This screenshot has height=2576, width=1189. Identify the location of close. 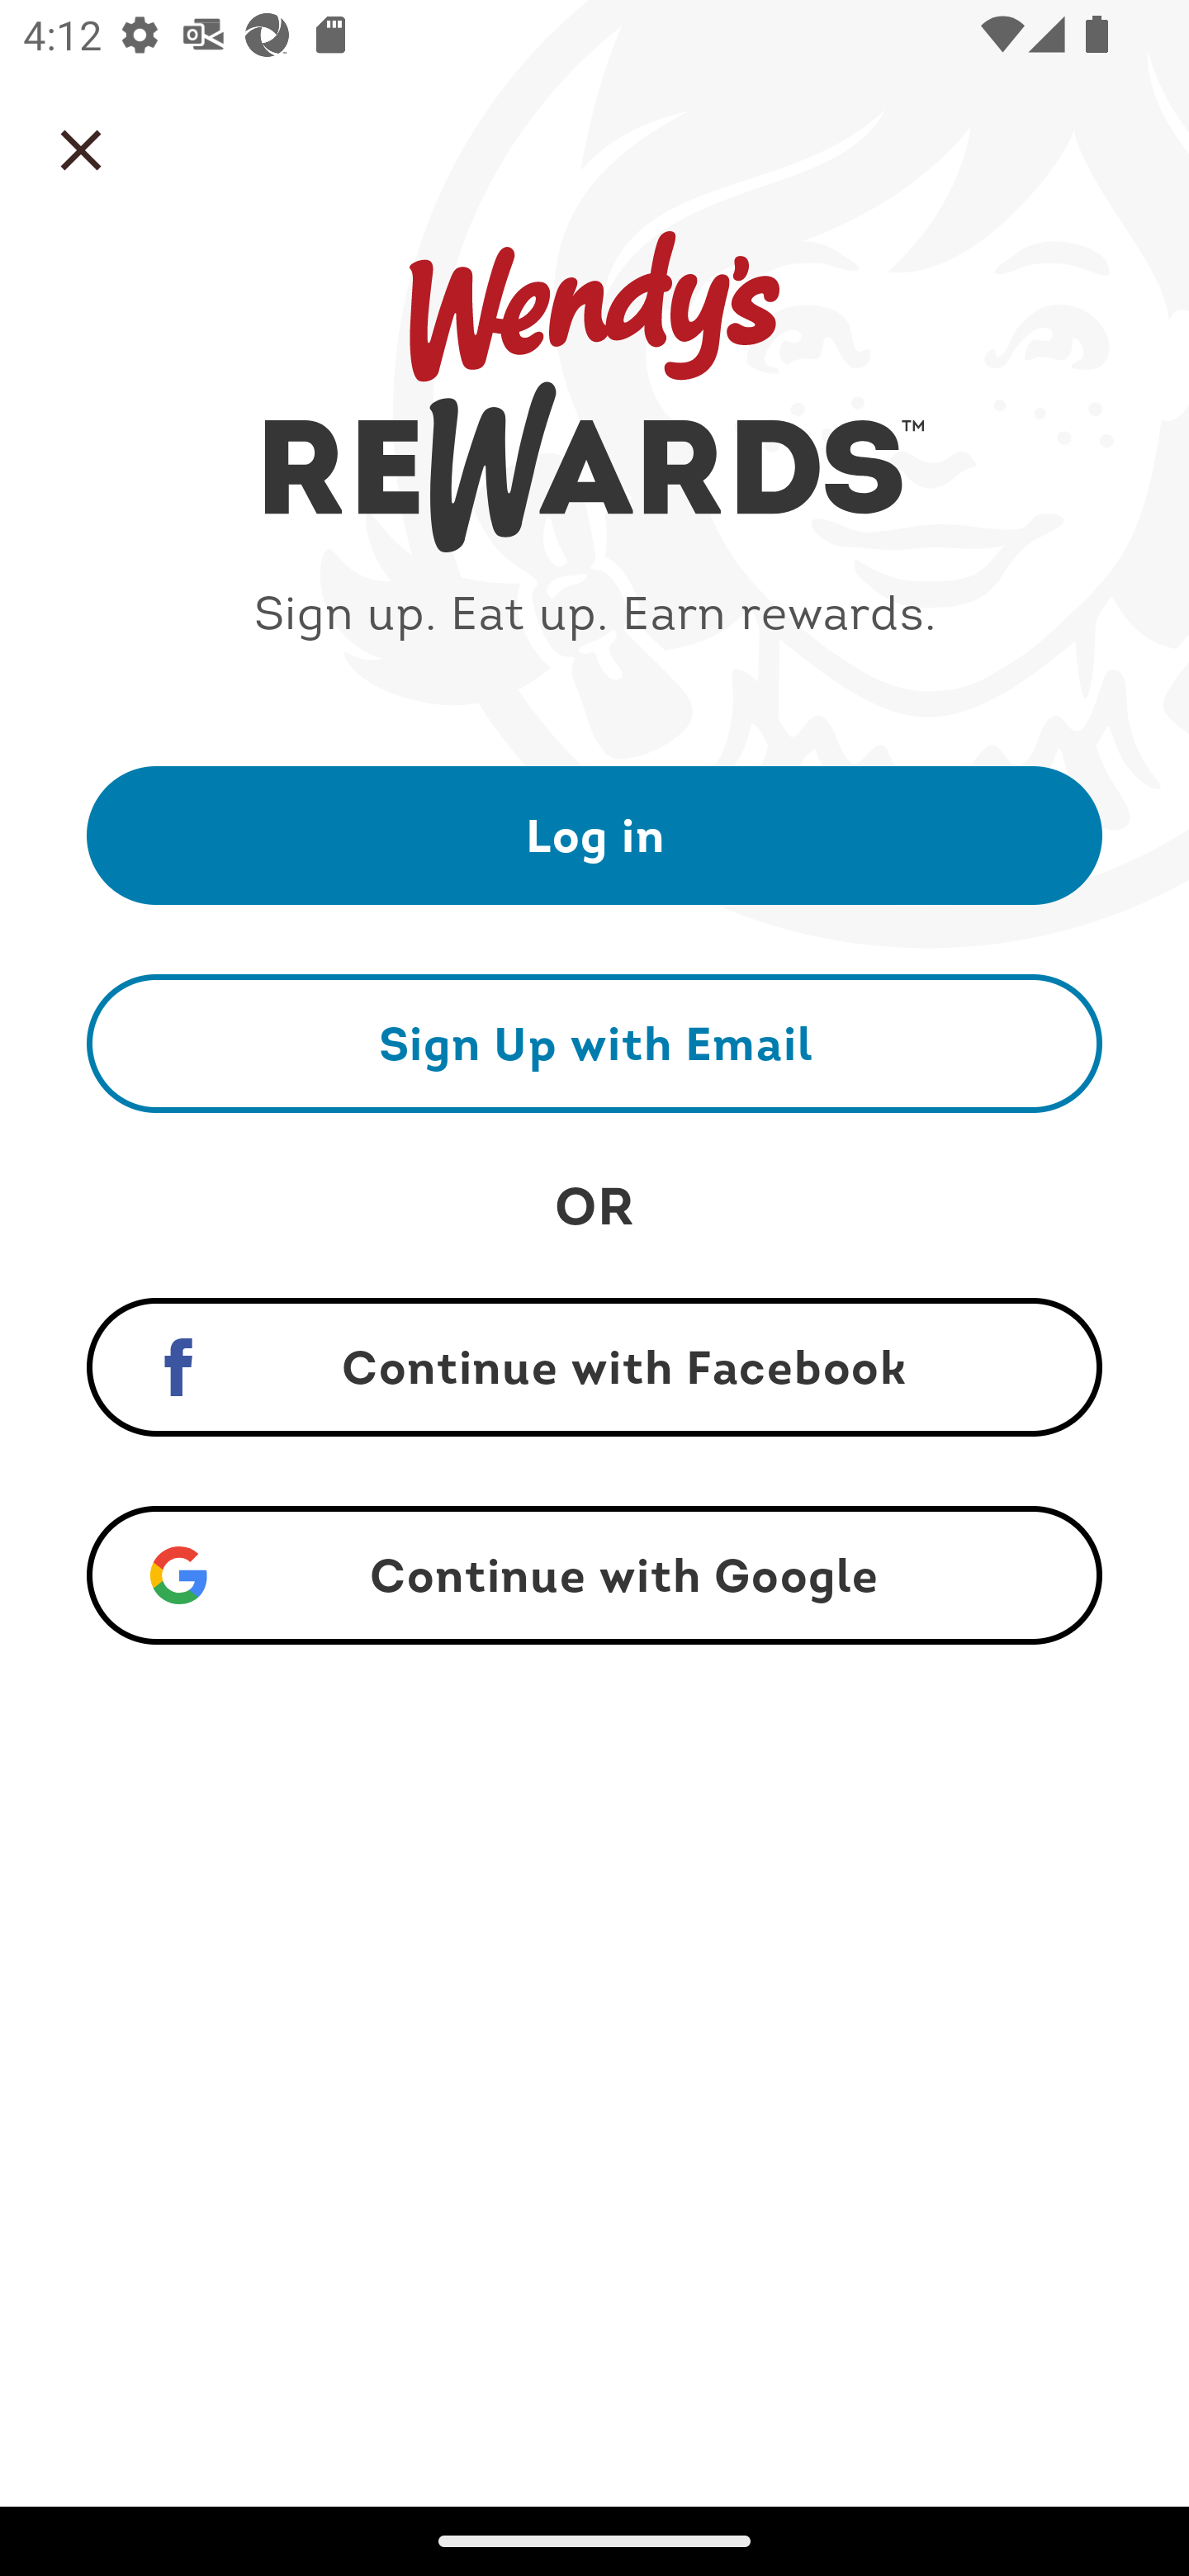
(81, 150).